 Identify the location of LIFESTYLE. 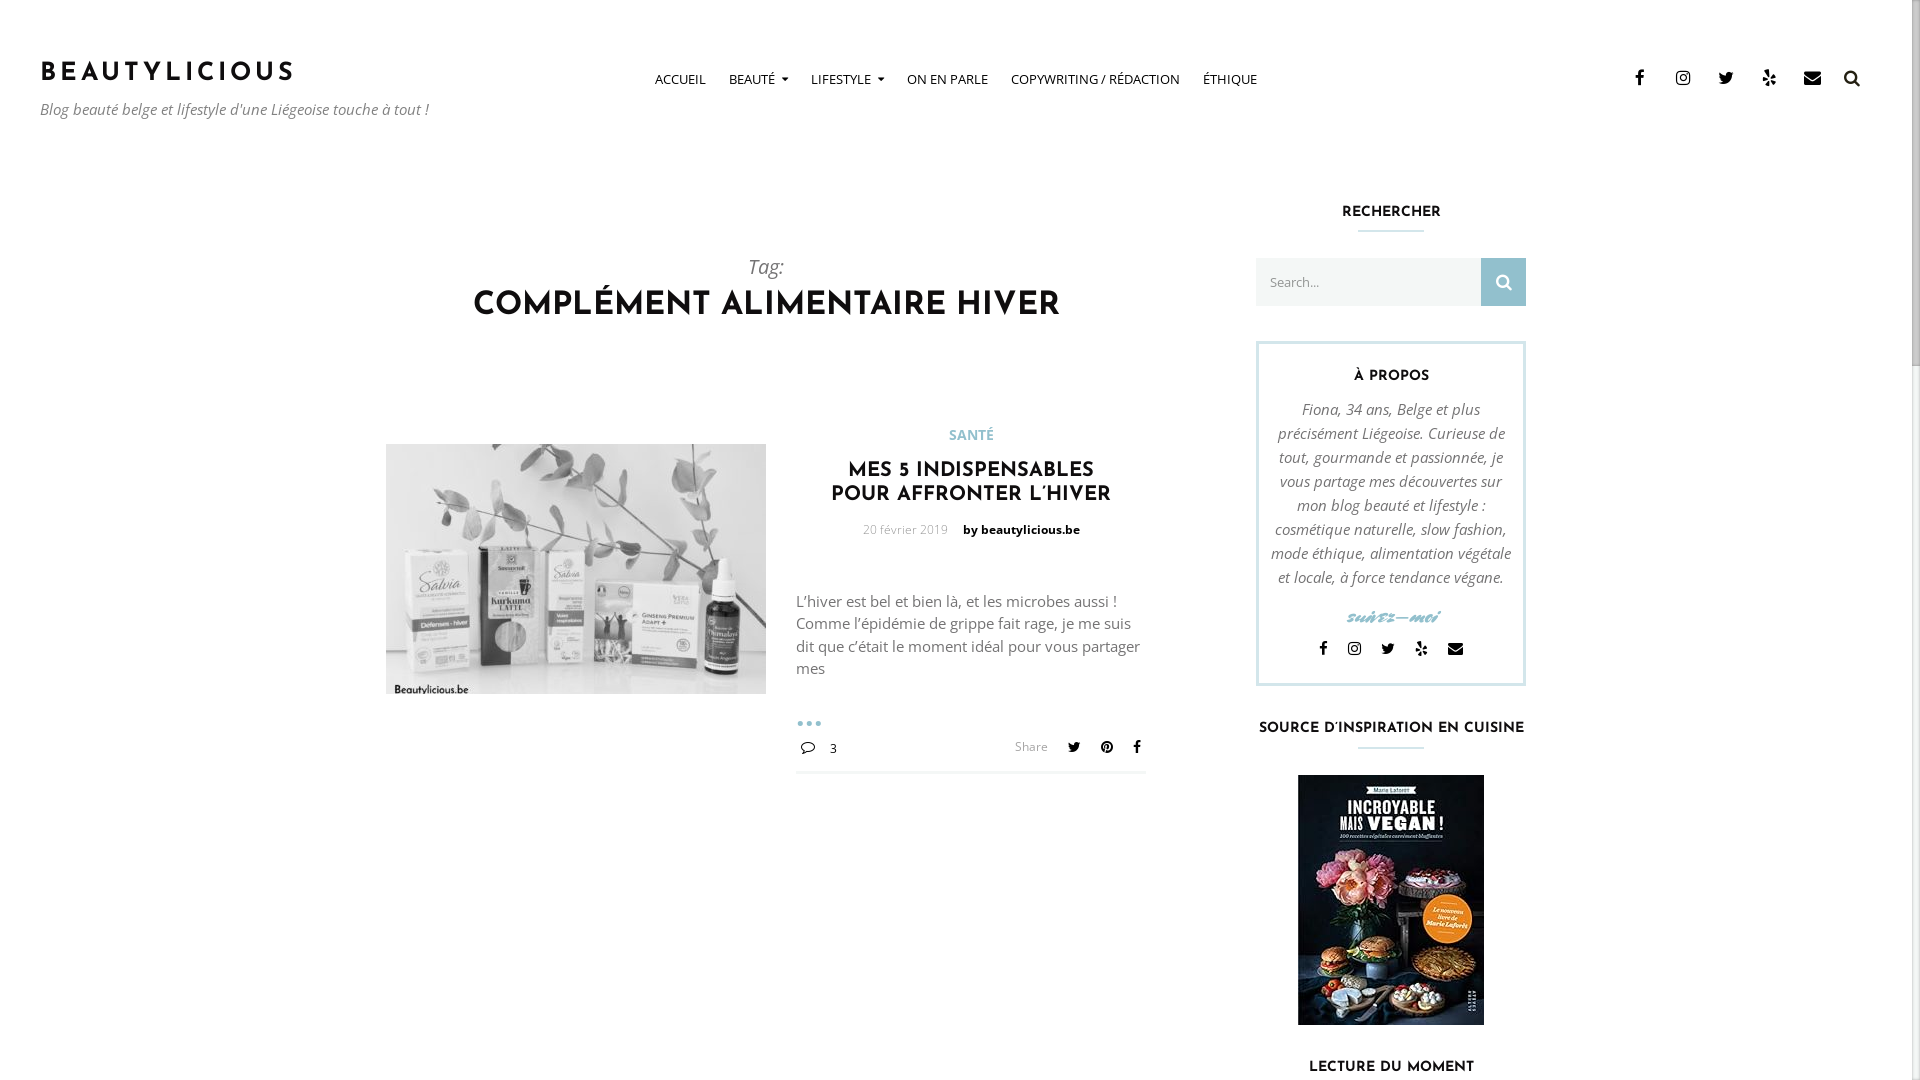
(848, 80).